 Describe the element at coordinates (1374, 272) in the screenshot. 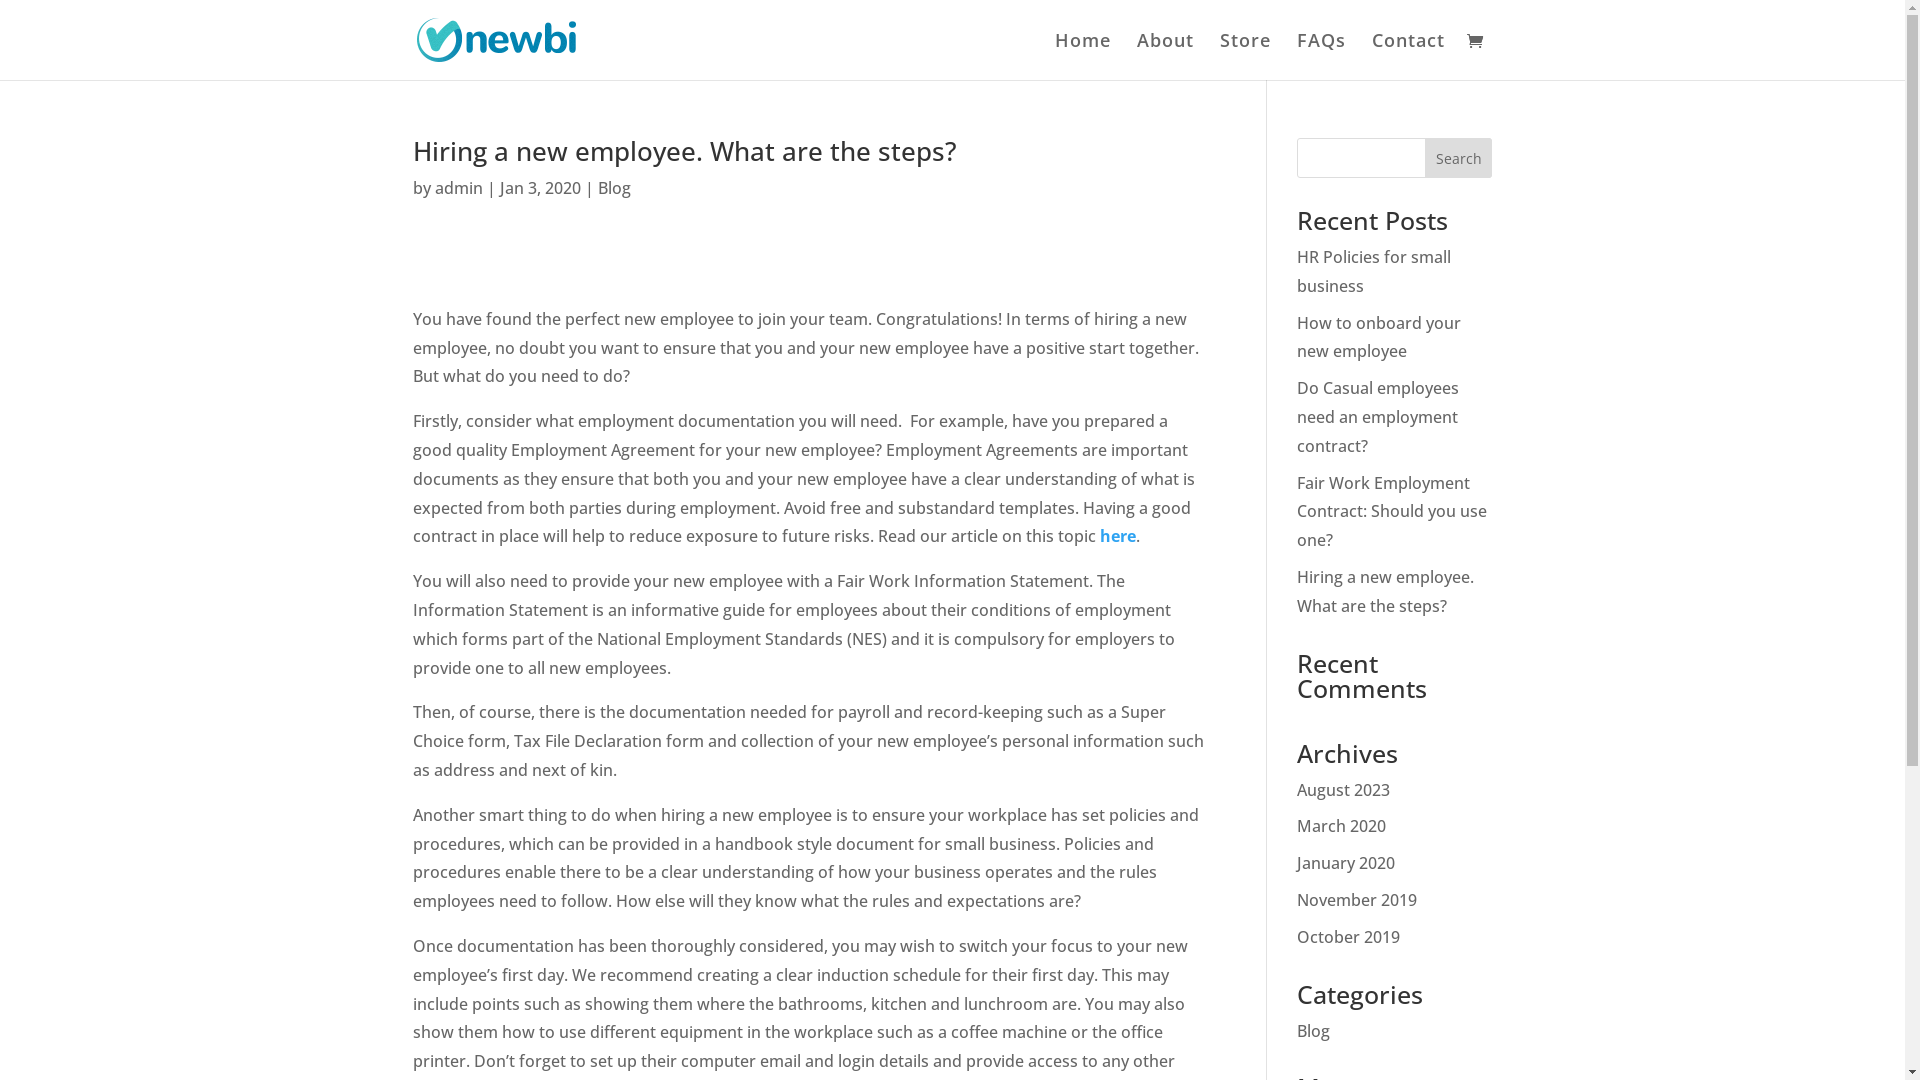

I see `HR Policies for small business` at that location.